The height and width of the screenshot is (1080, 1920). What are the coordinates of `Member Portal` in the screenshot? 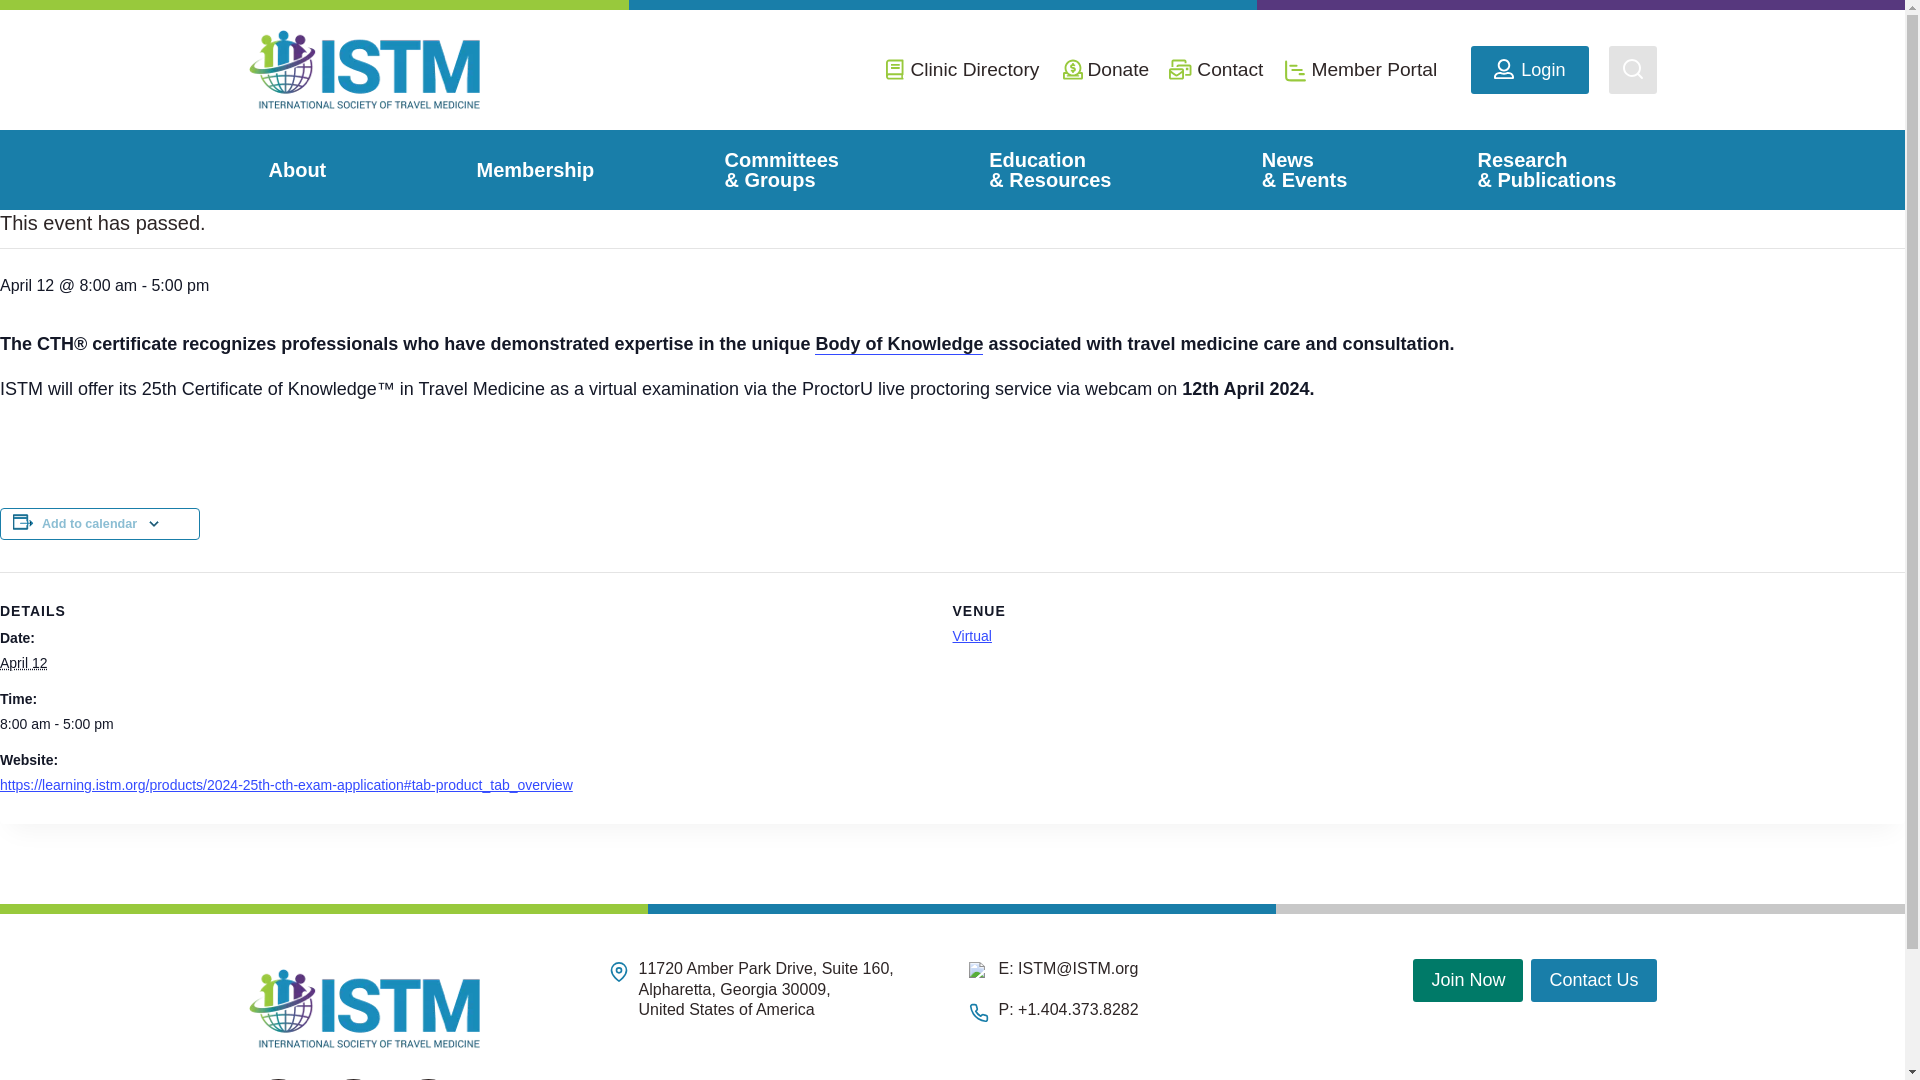 It's located at (1374, 69).